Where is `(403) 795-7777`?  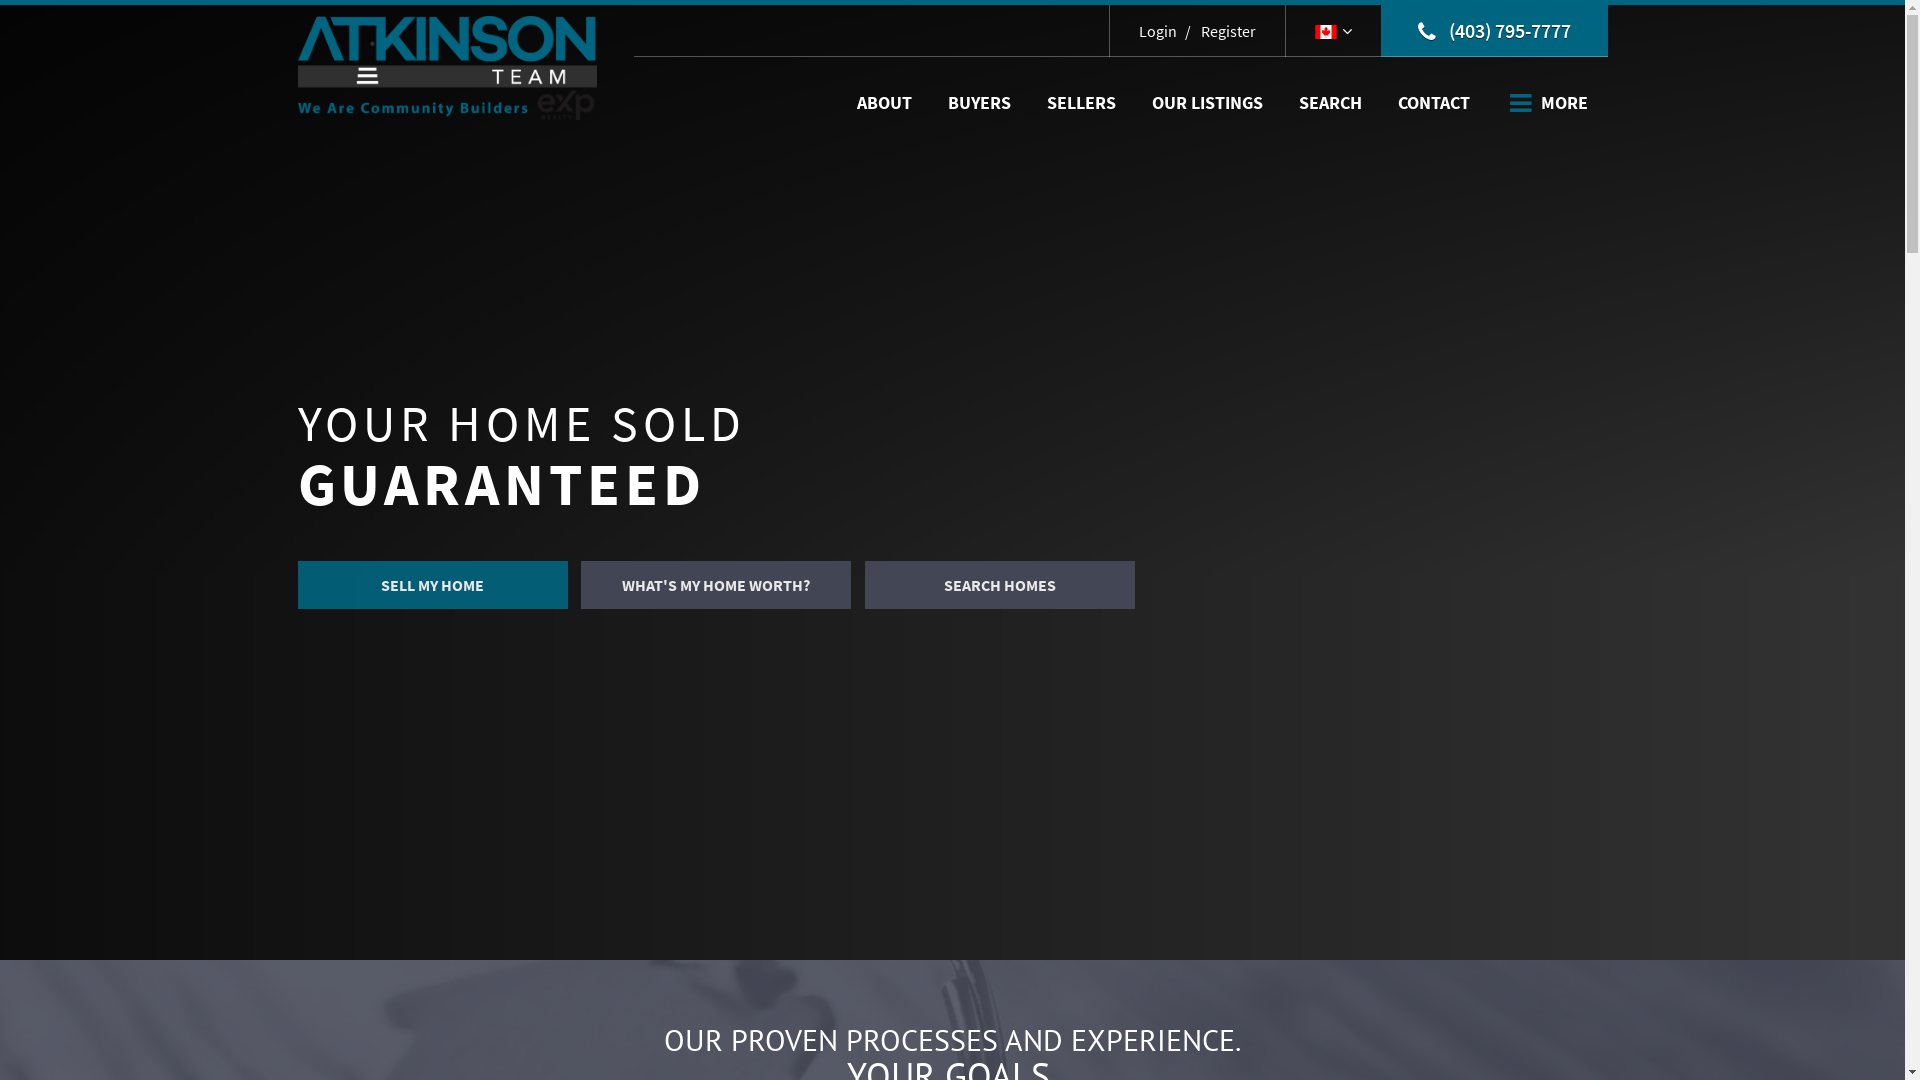
(403) 795-7777 is located at coordinates (1494, 31).